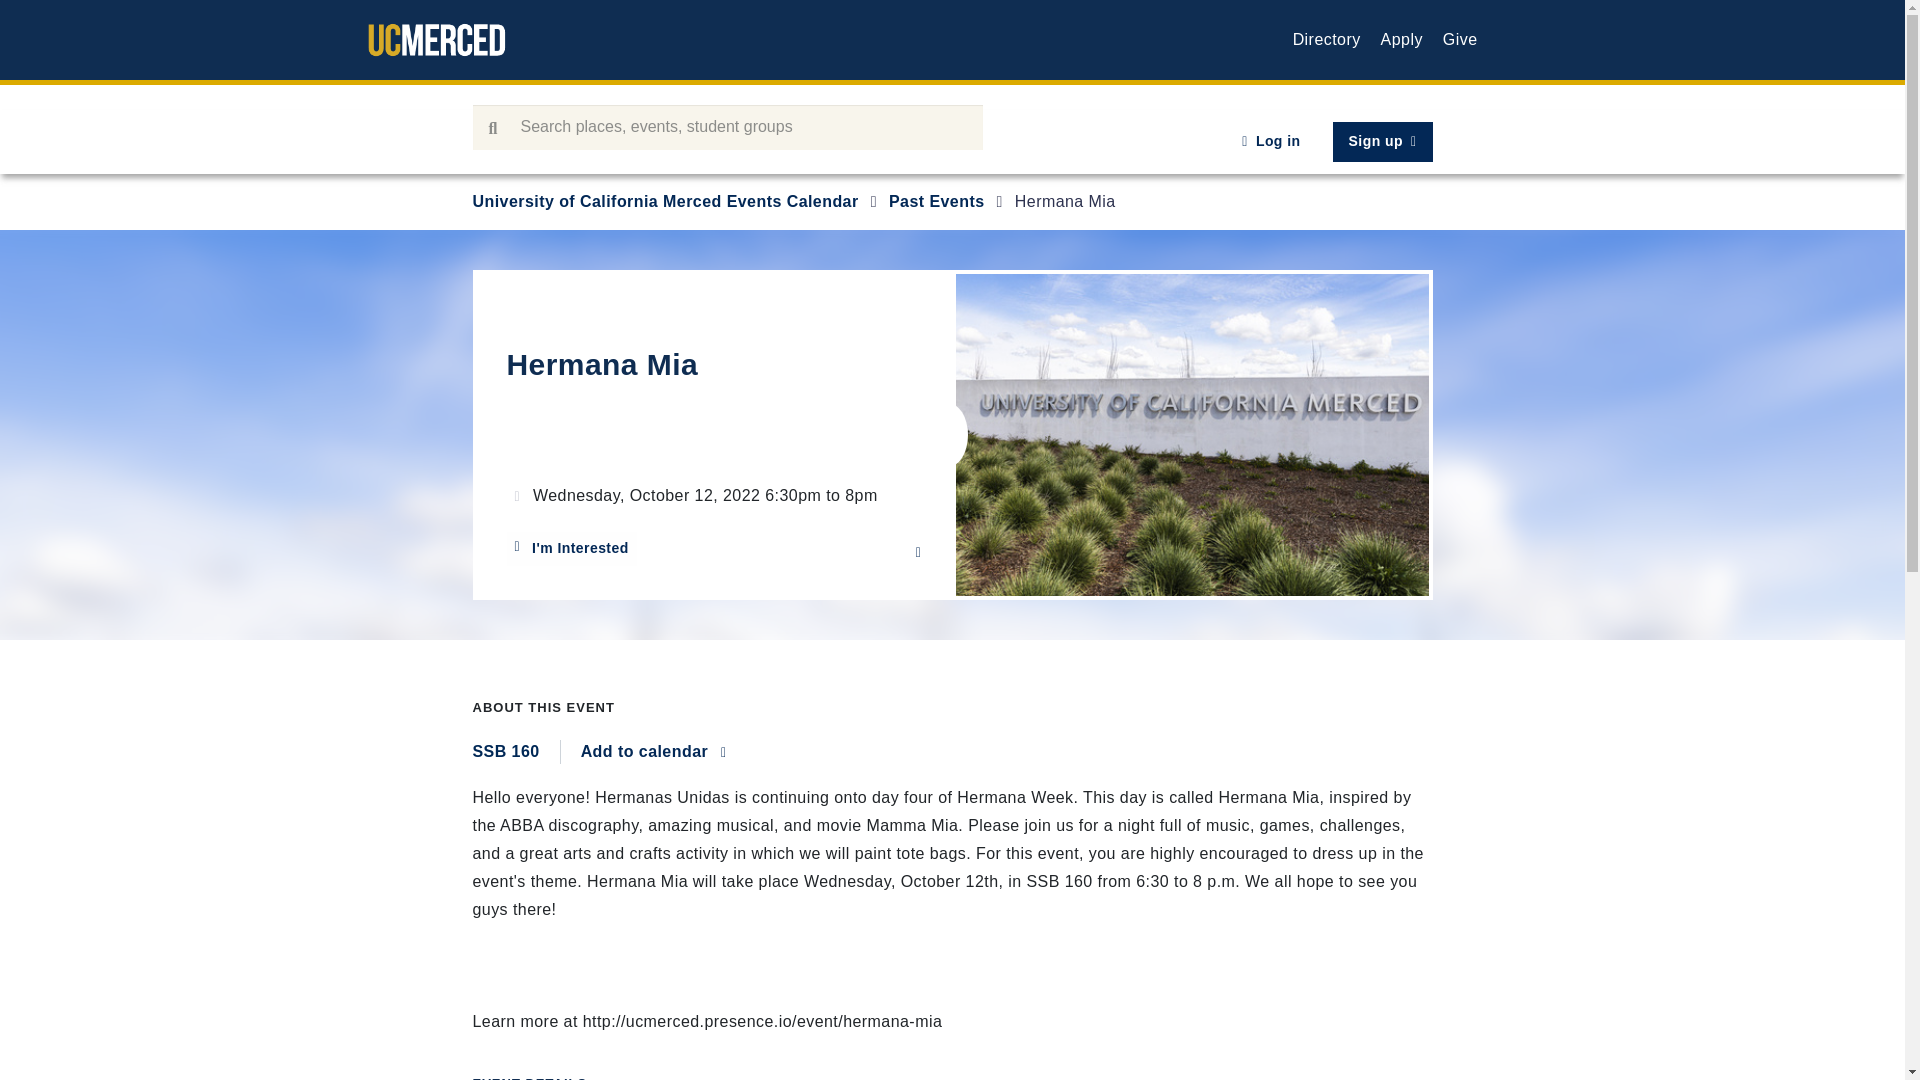  Describe the element at coordinates (1401, 40) in the screenshot. I see `Apply` at that location.